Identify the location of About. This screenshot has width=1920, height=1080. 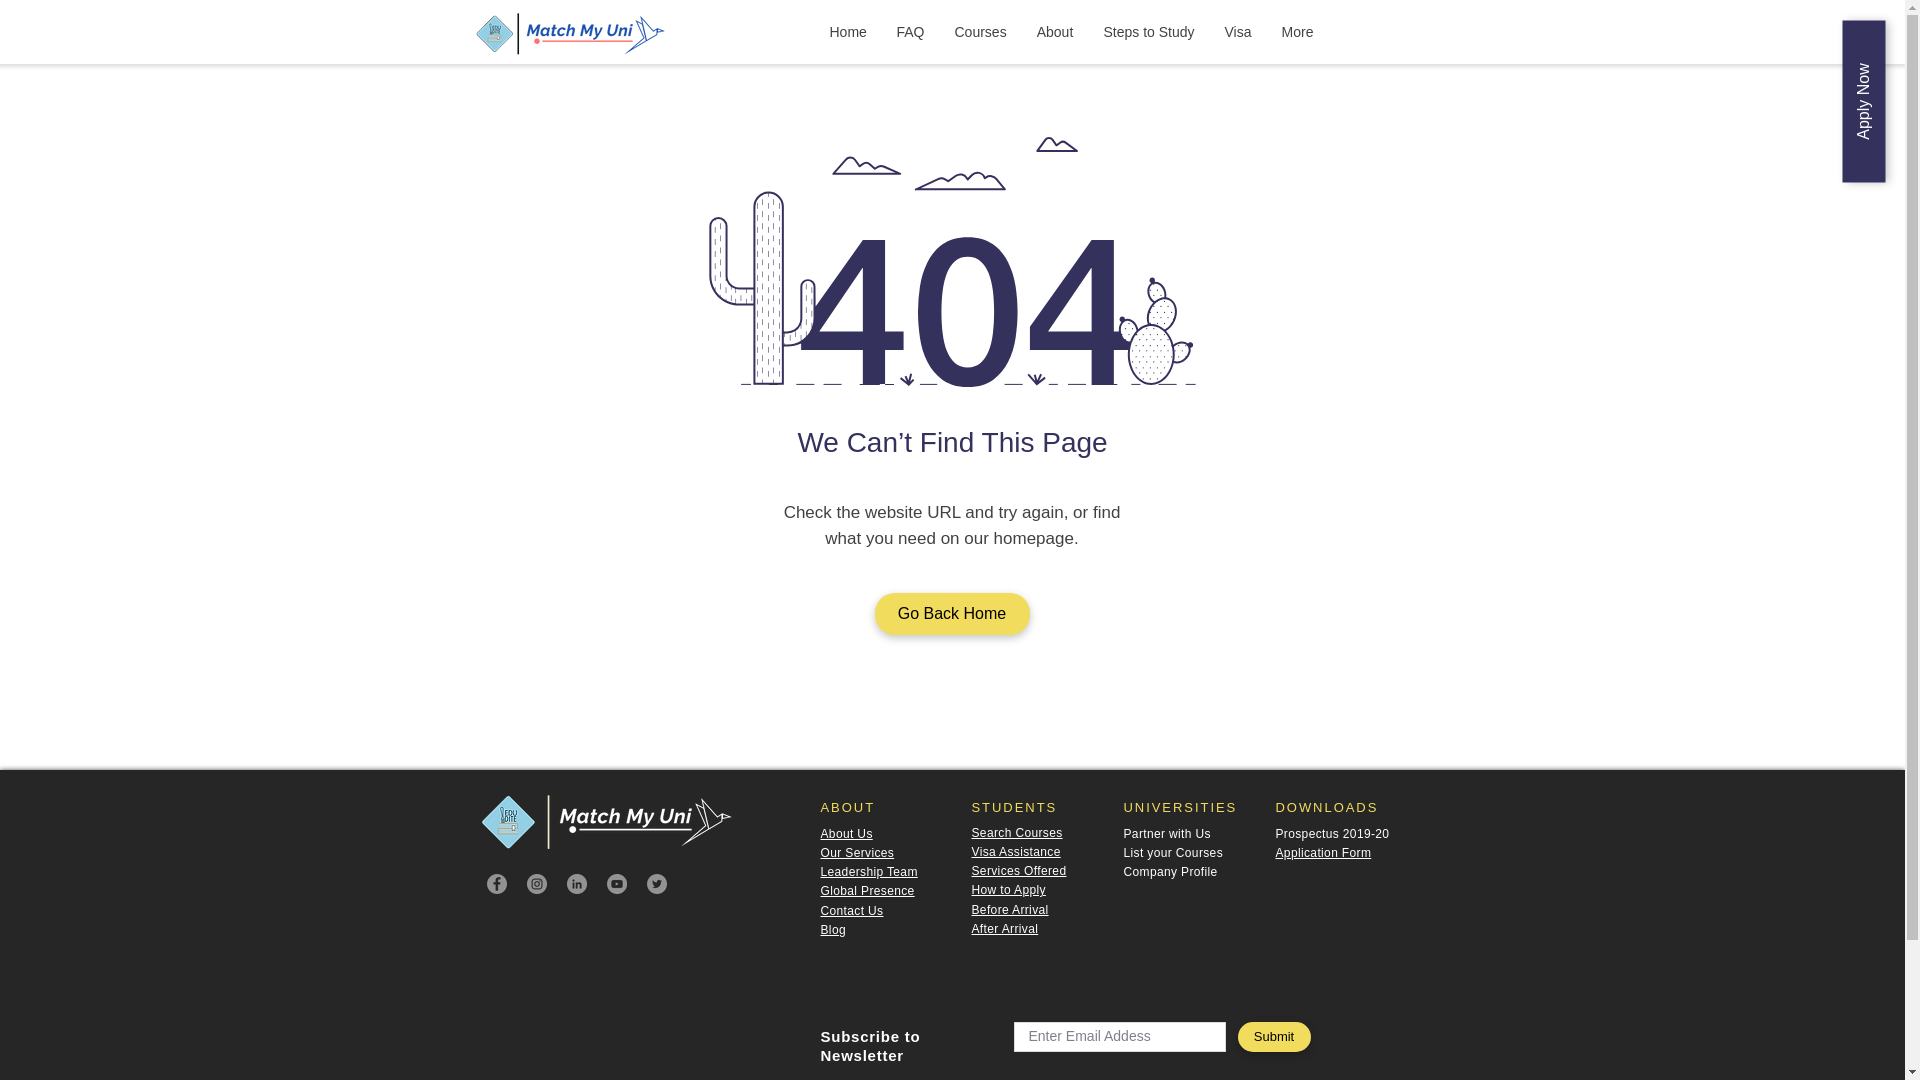
(1054, 32).